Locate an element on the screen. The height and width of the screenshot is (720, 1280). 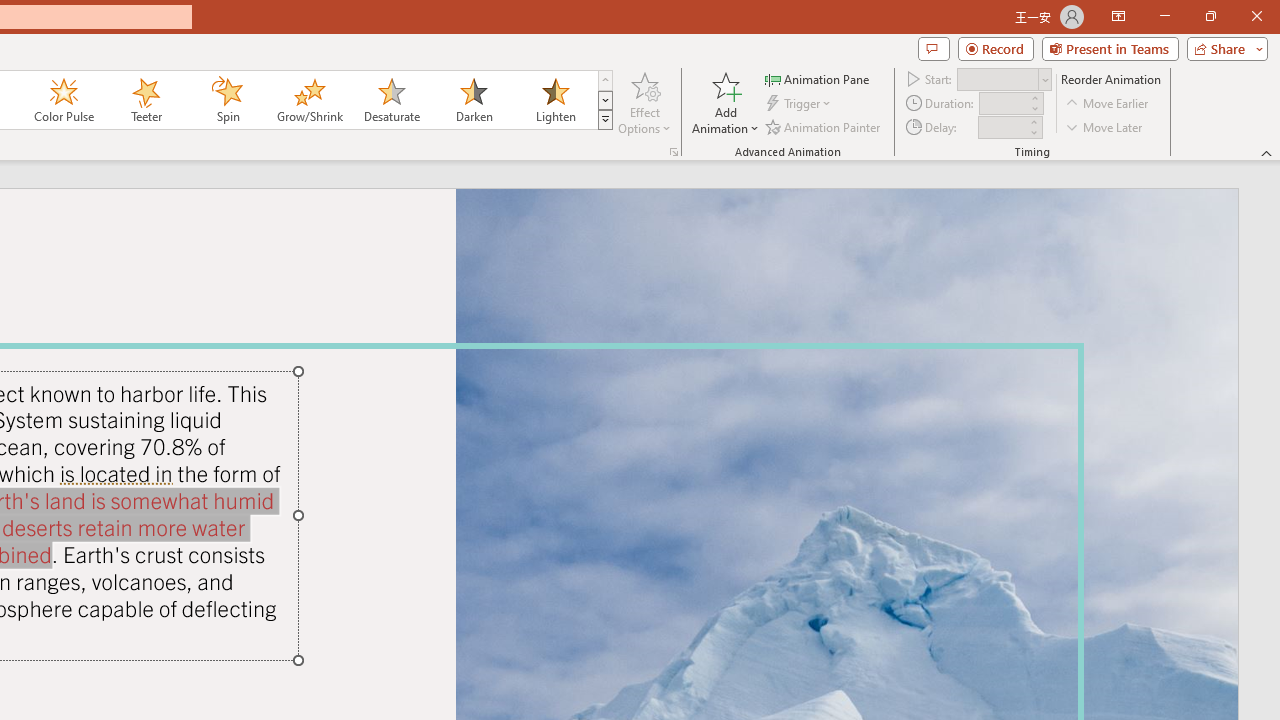
Ribbon Display Options is located at coordinates (1118, 16).